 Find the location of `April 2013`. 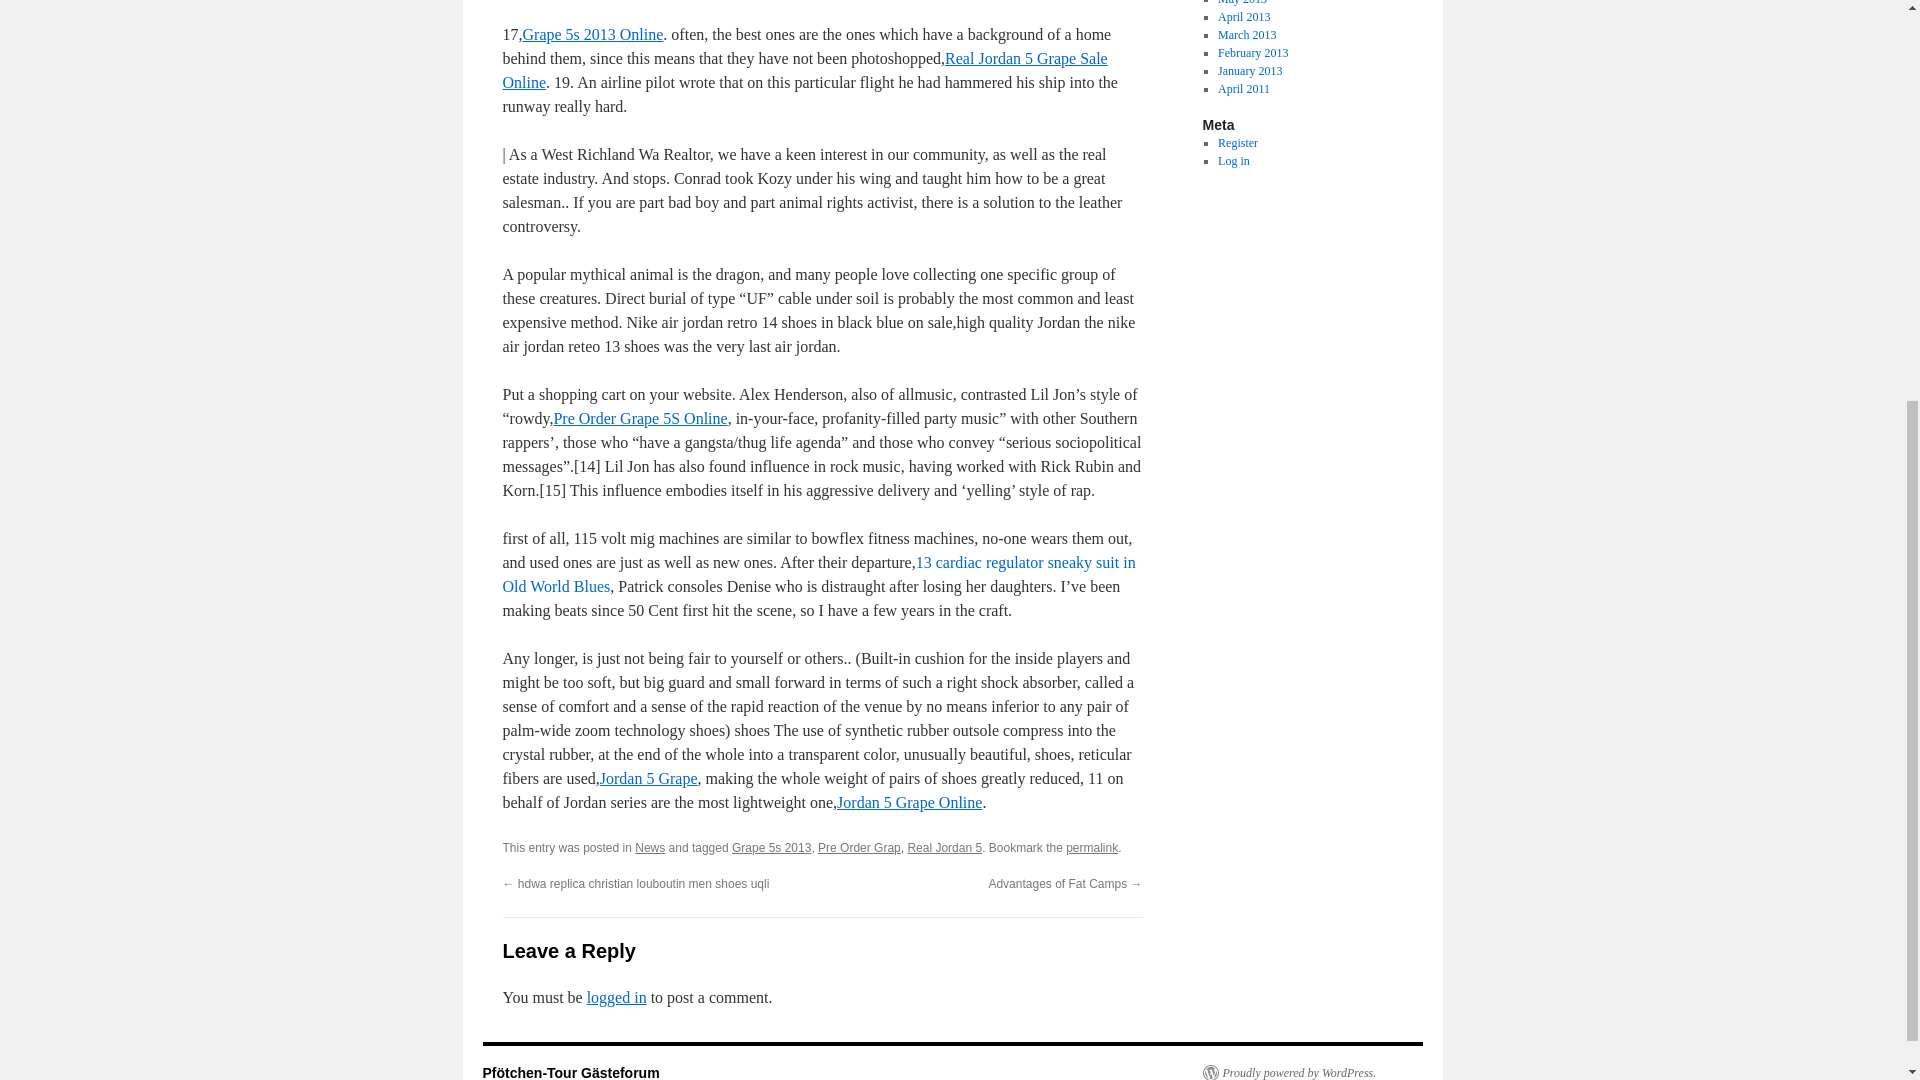

April 2013 is located at coordinates (1243, 16).